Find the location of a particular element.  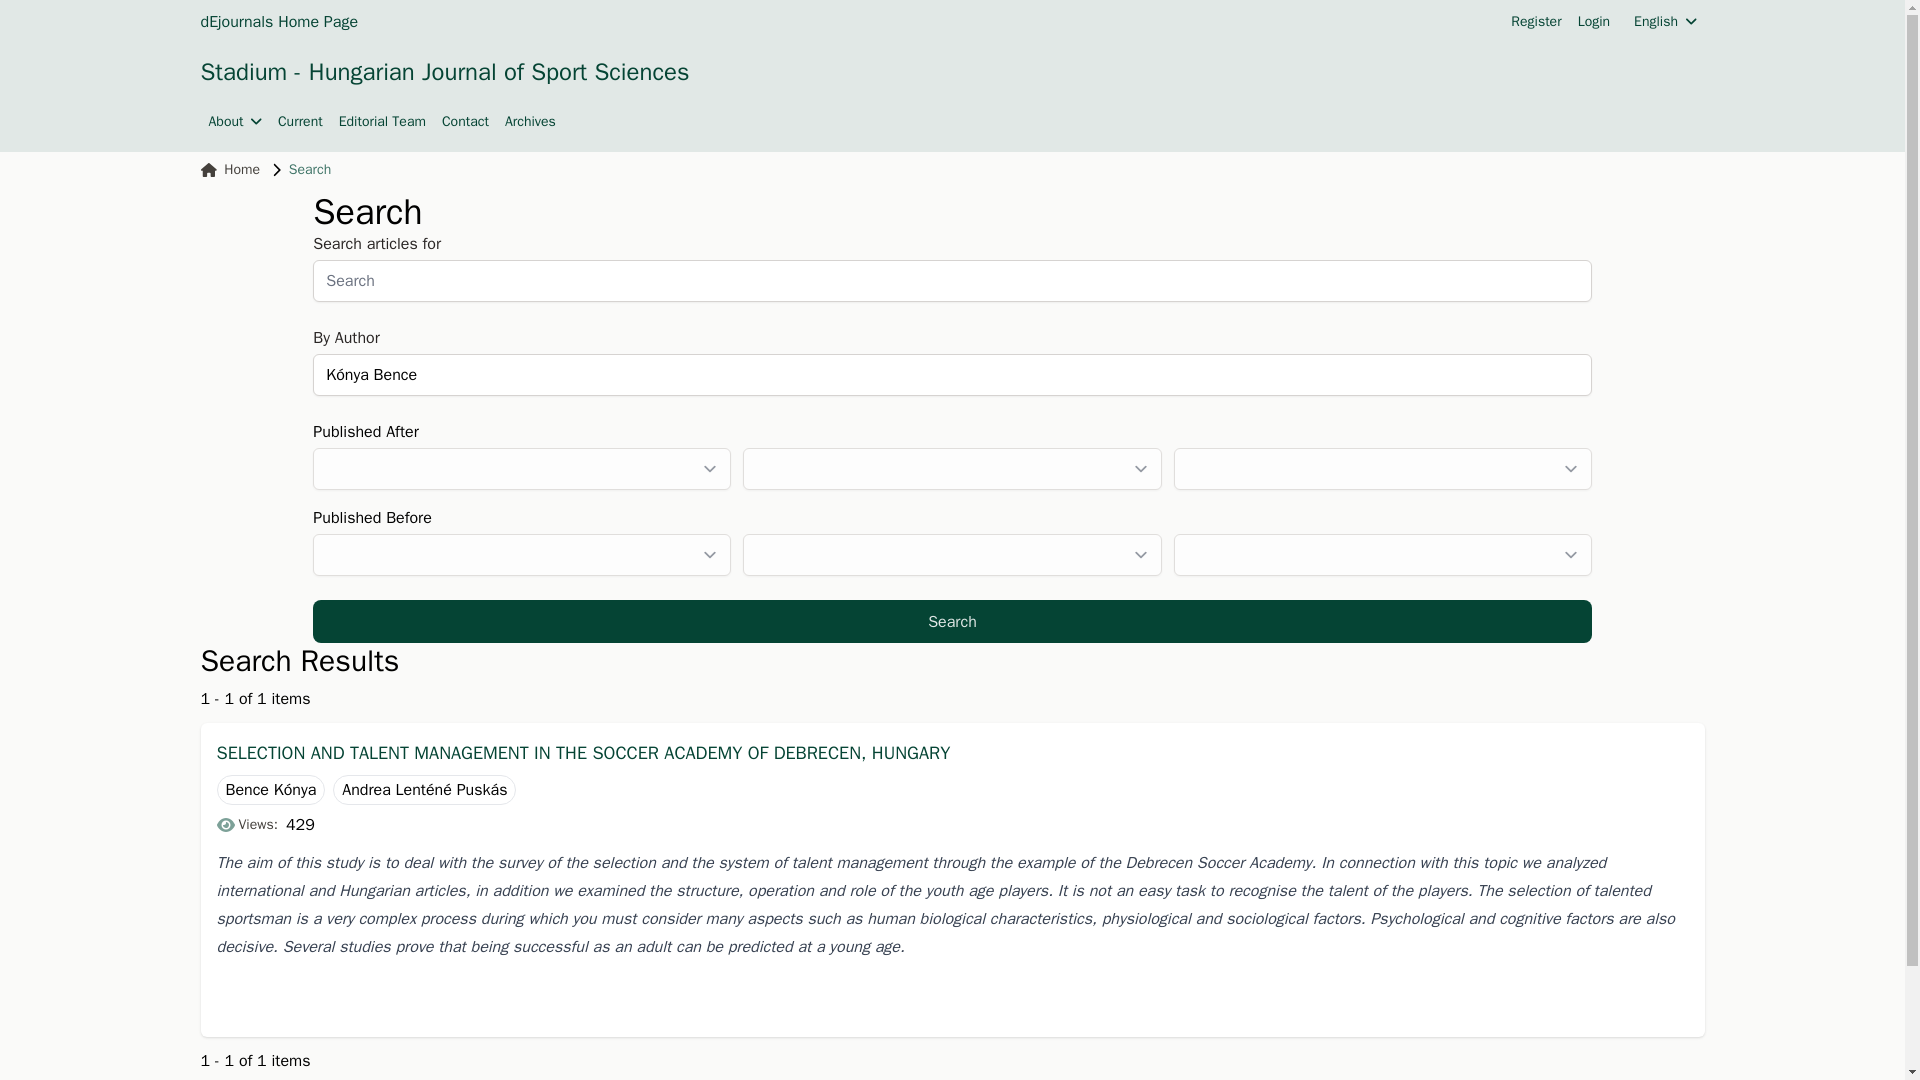

Register is located at coordinates (1536, 22).